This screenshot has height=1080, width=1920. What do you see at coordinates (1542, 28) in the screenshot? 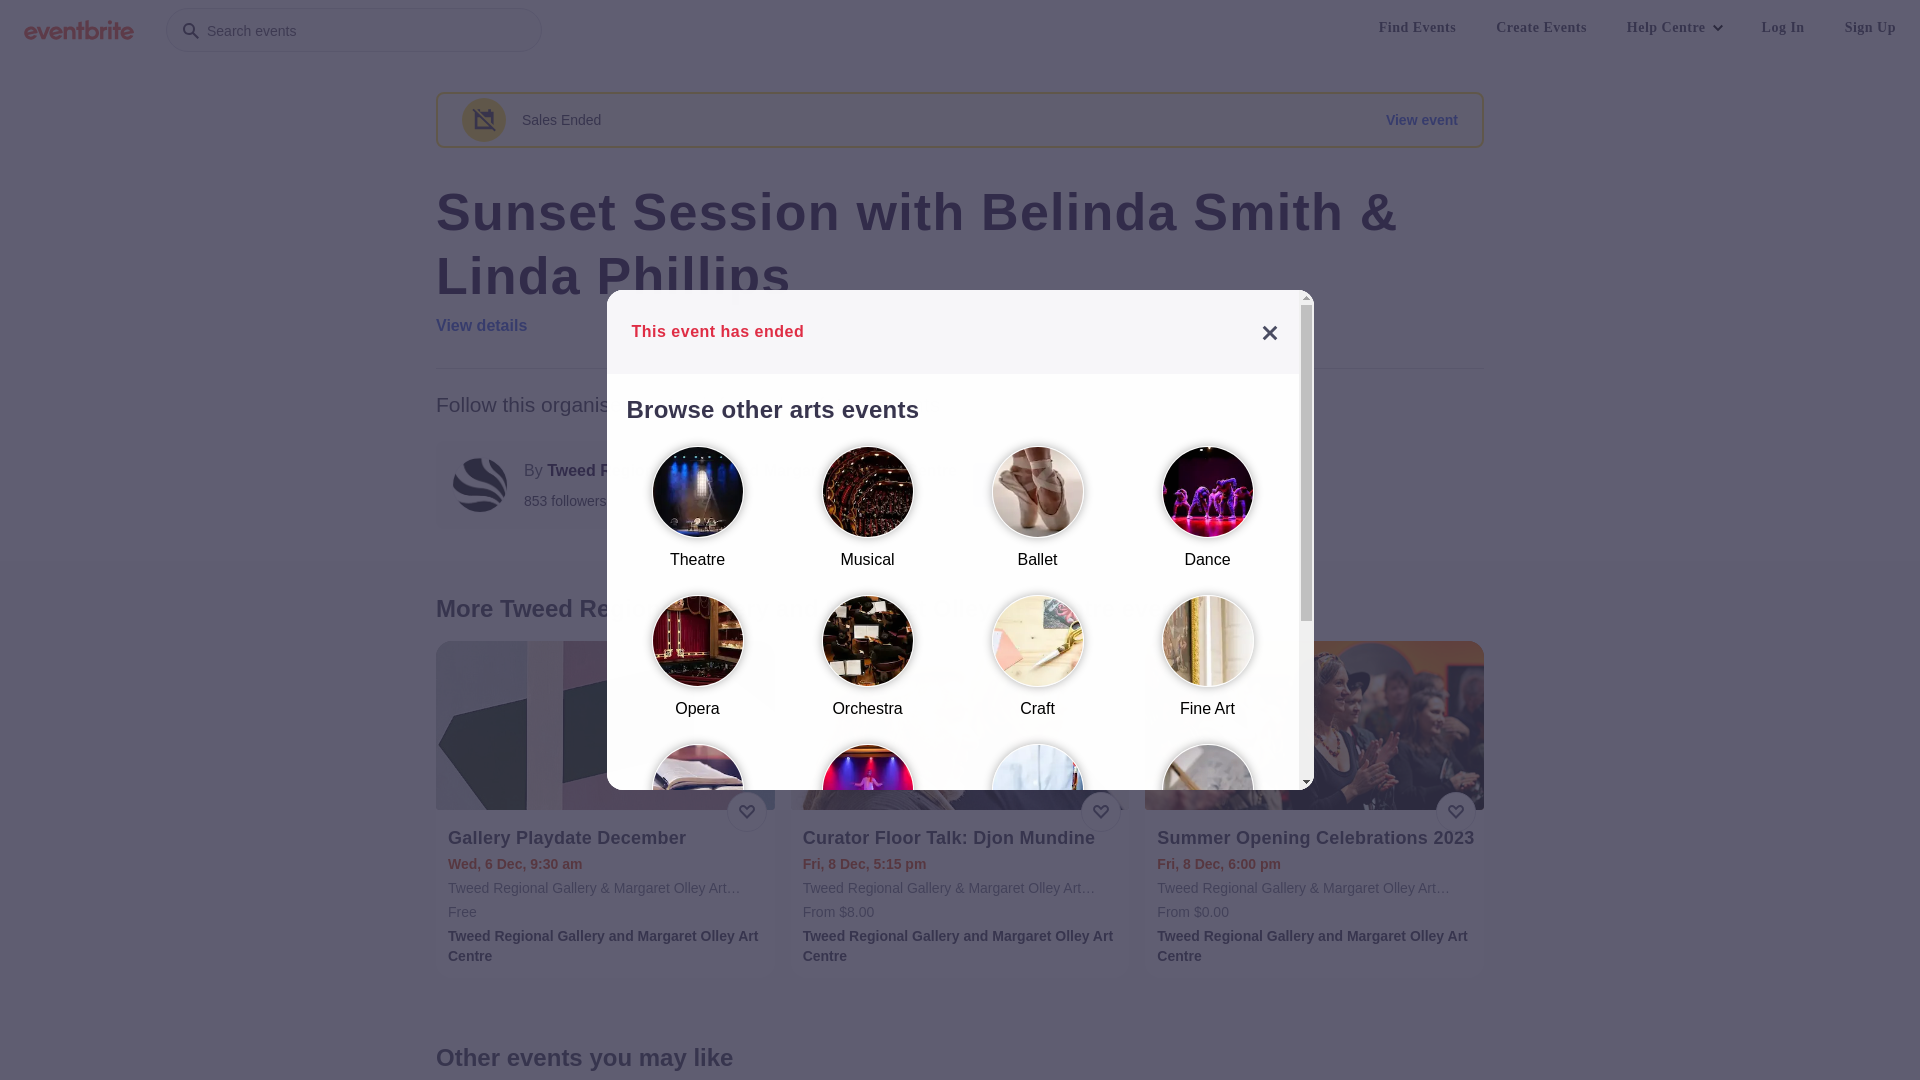
I see `Create Events` at bounding box center [1542, 28].